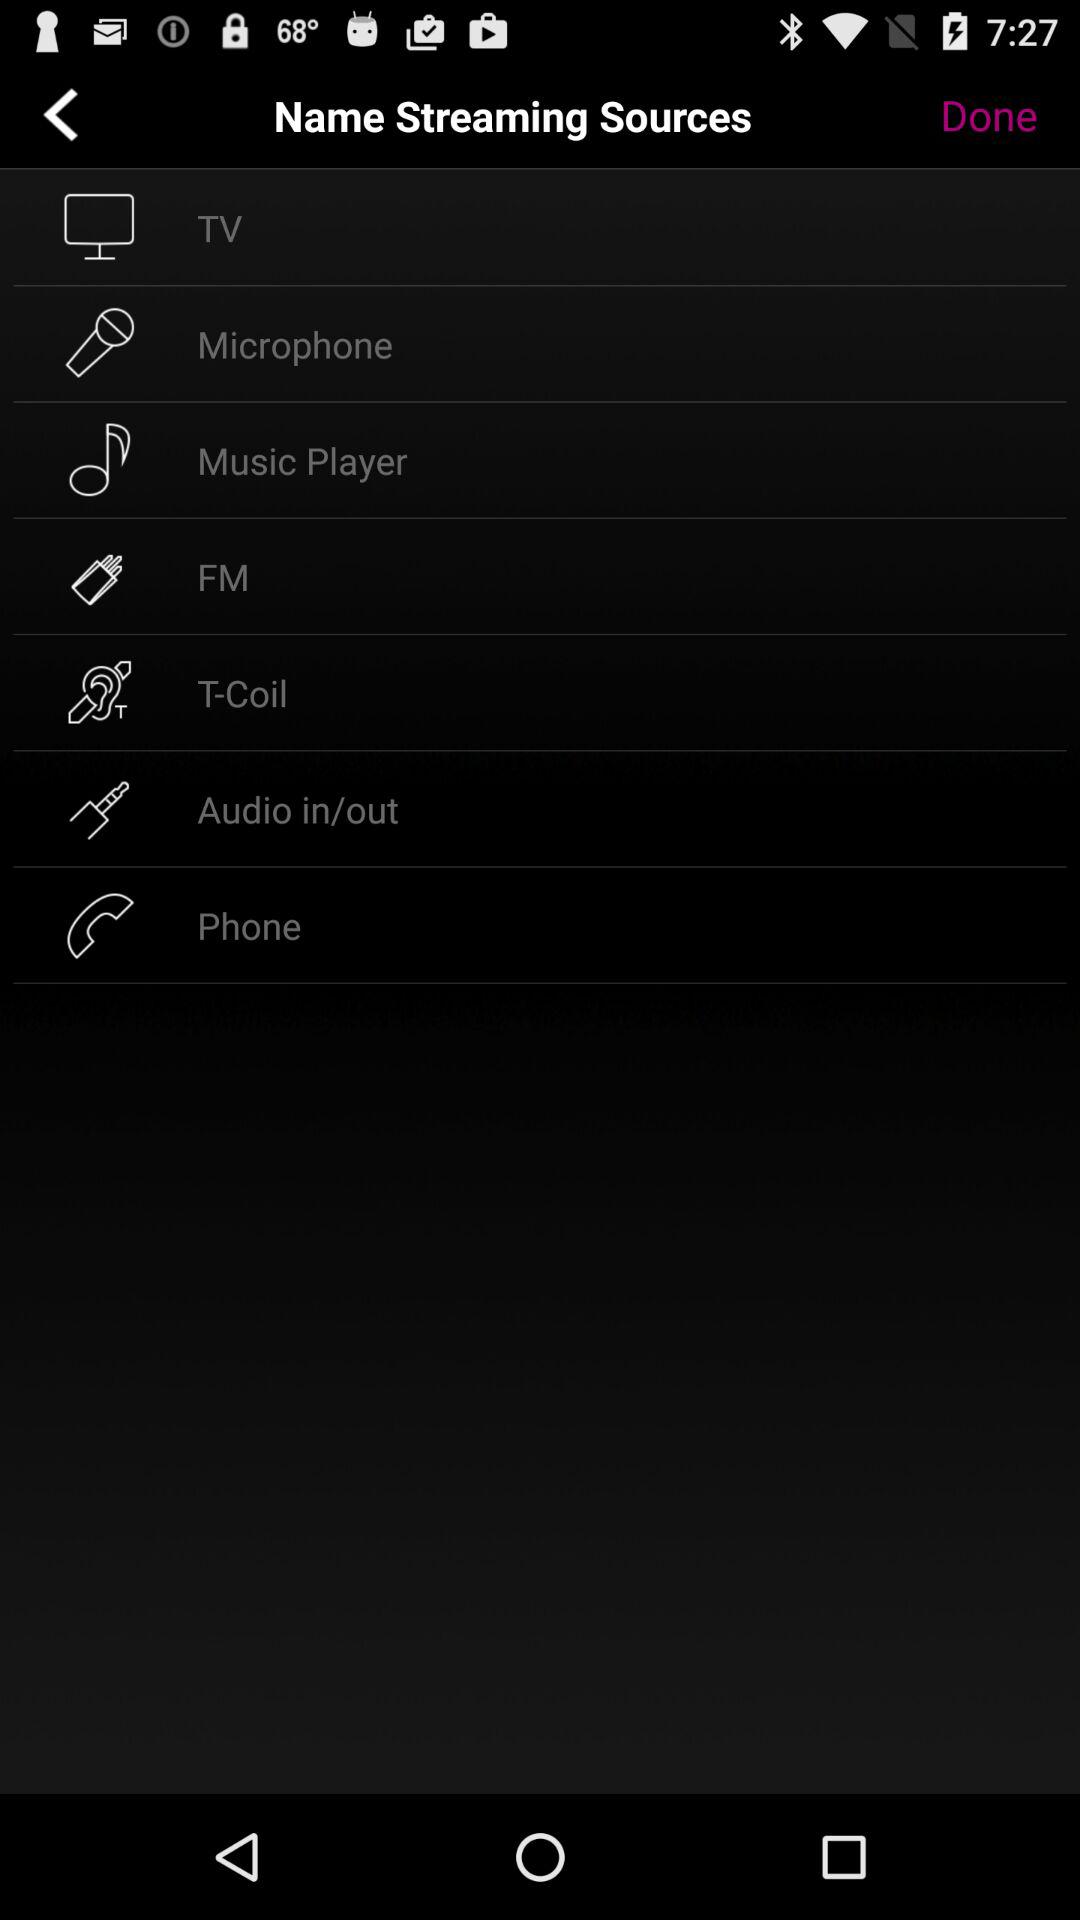 The image size is (1080, 1920). Describe the element at coordinates (1004, 115) in the screenshot. I see `flip to done` at that location.